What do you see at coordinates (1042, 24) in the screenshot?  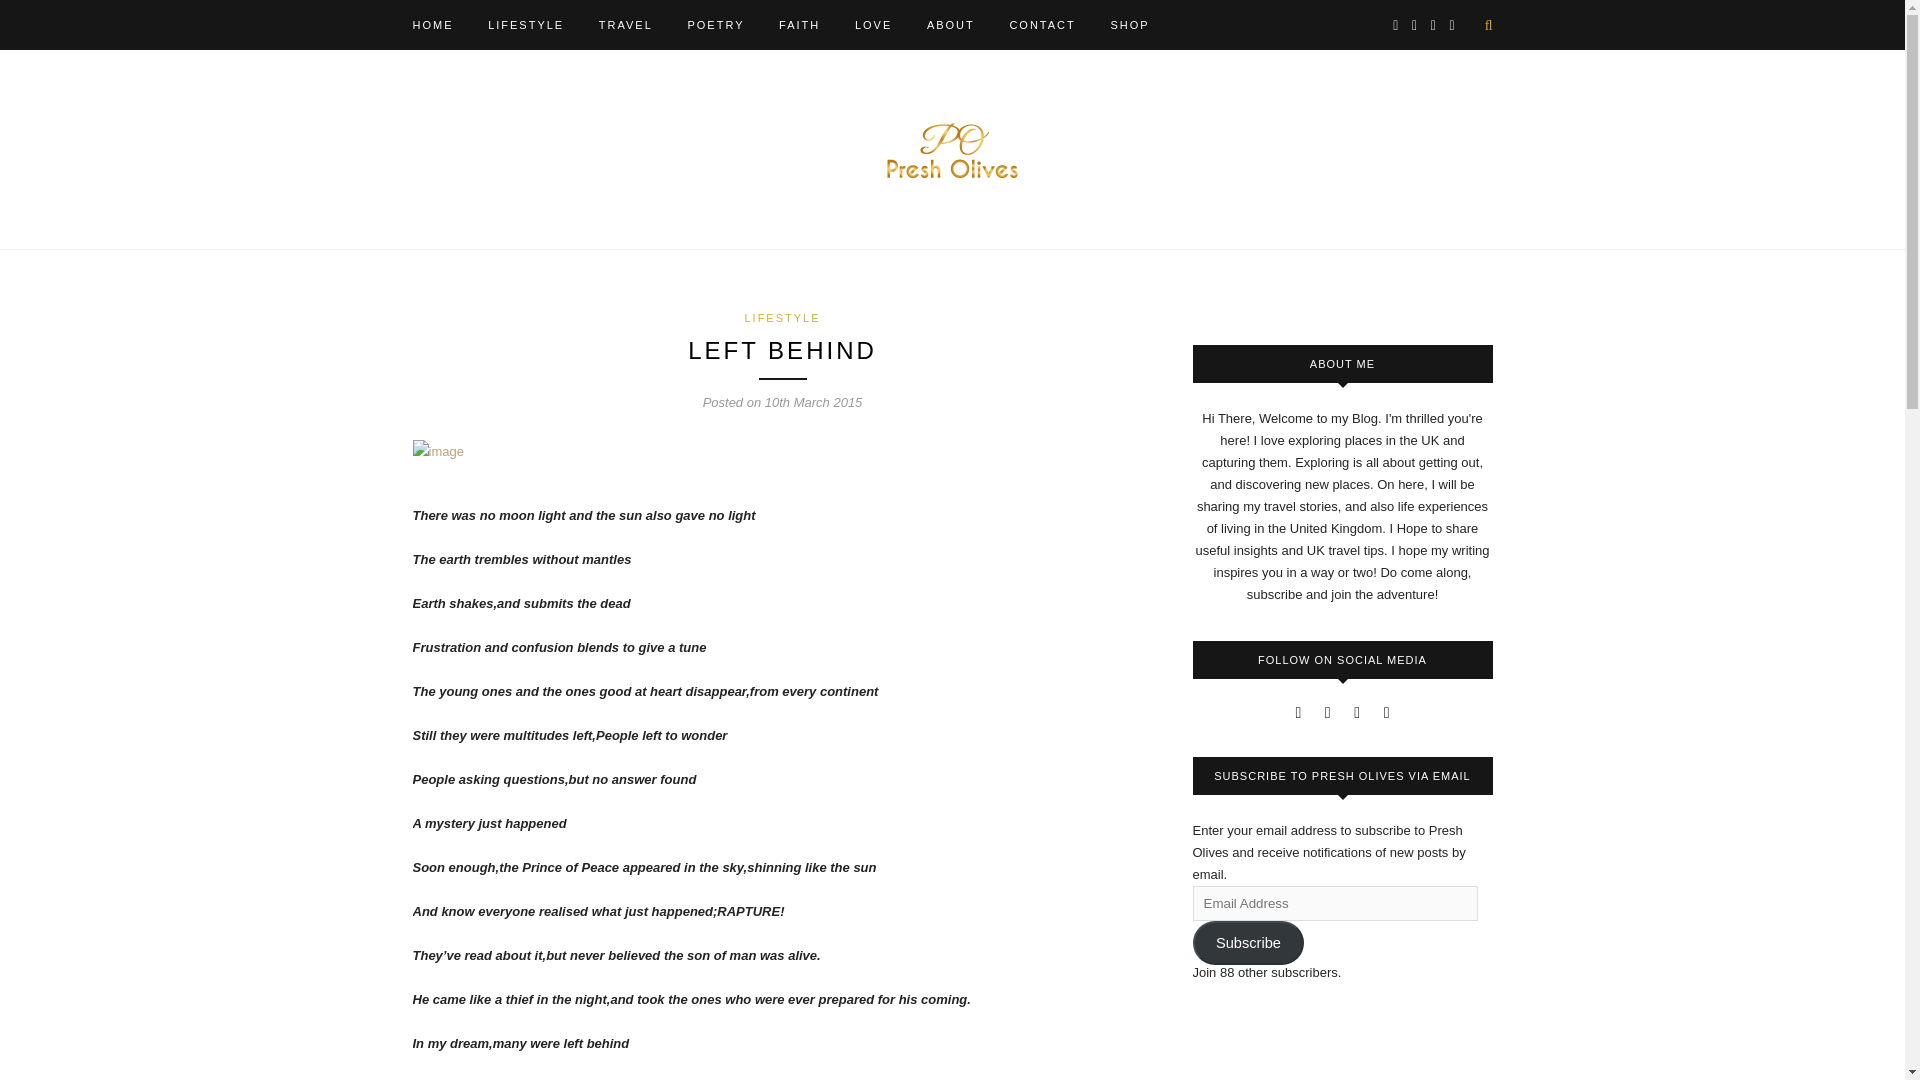 I see `CONTACT` at bounding box center [1042, 24].